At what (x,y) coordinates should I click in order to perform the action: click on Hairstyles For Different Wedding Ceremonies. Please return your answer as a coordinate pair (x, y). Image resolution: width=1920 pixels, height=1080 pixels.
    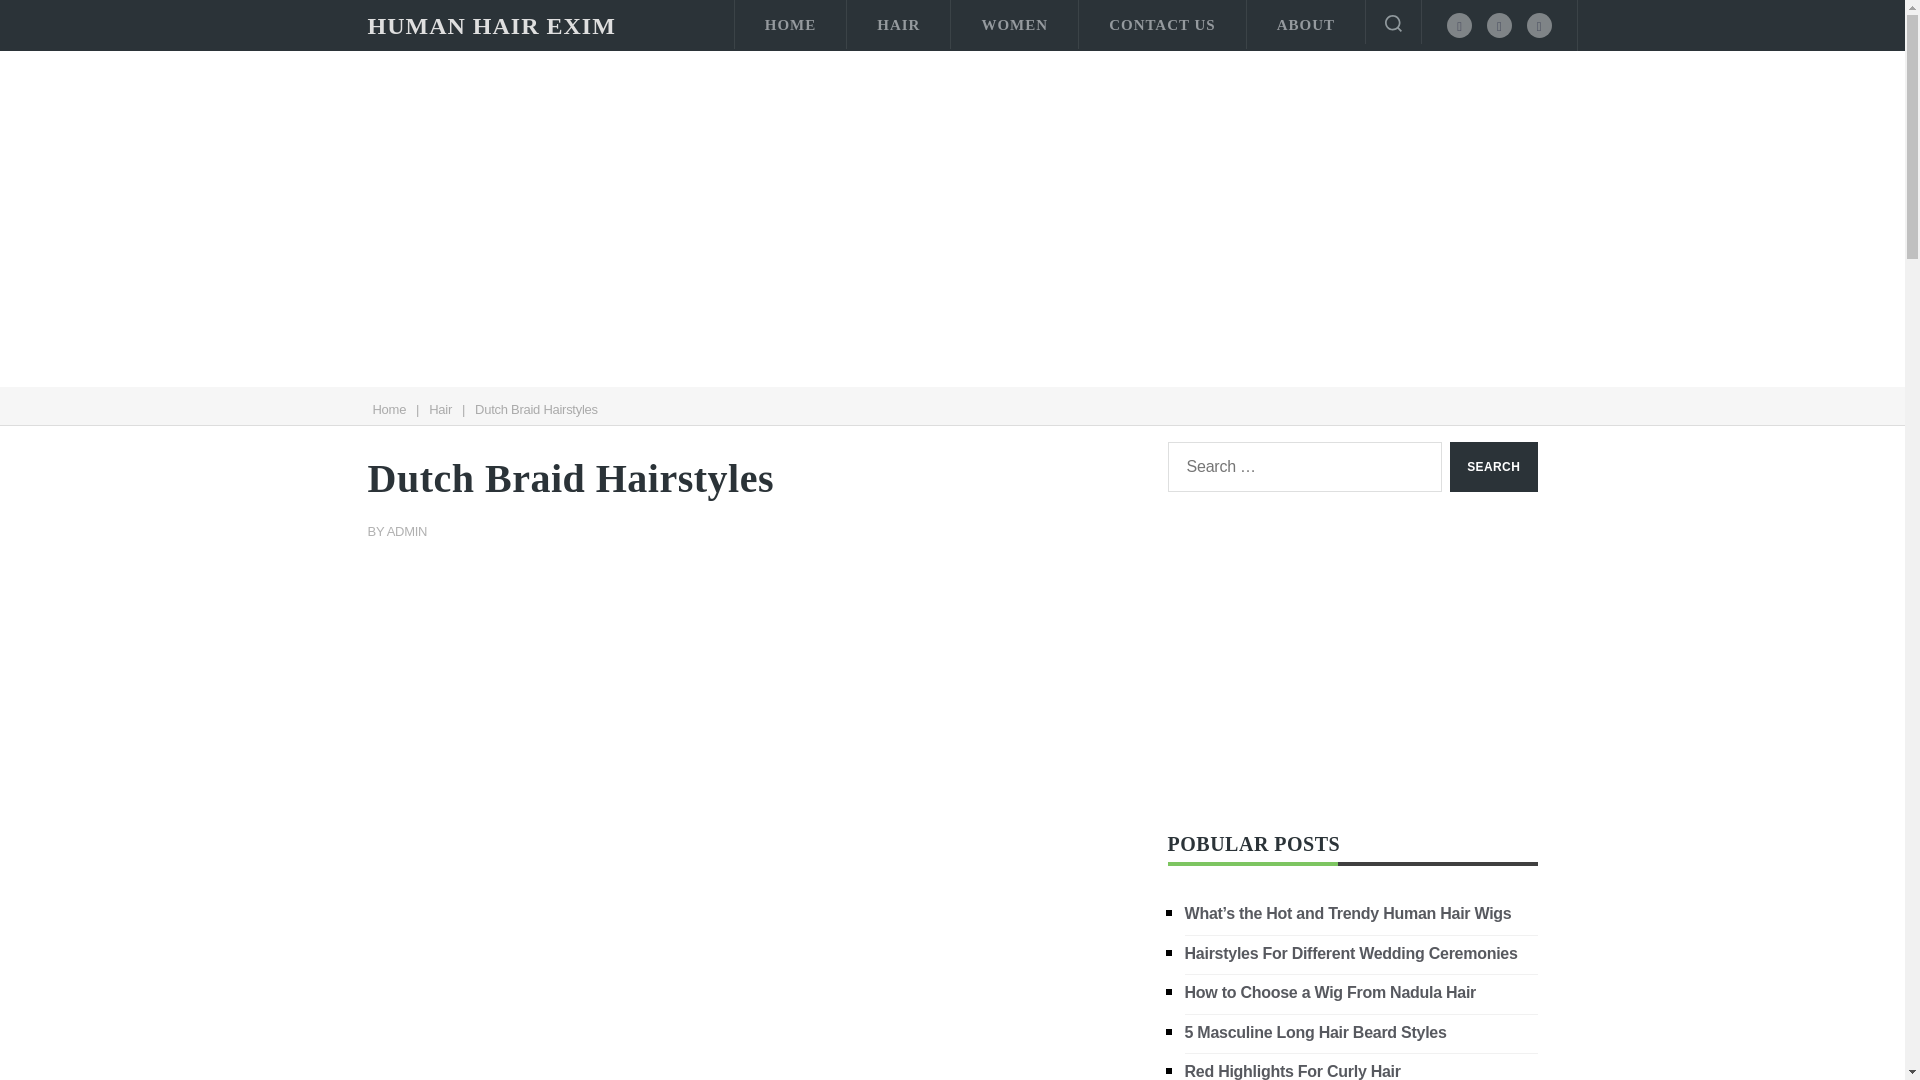
    Looking at the image, I should click on (1351, 952).